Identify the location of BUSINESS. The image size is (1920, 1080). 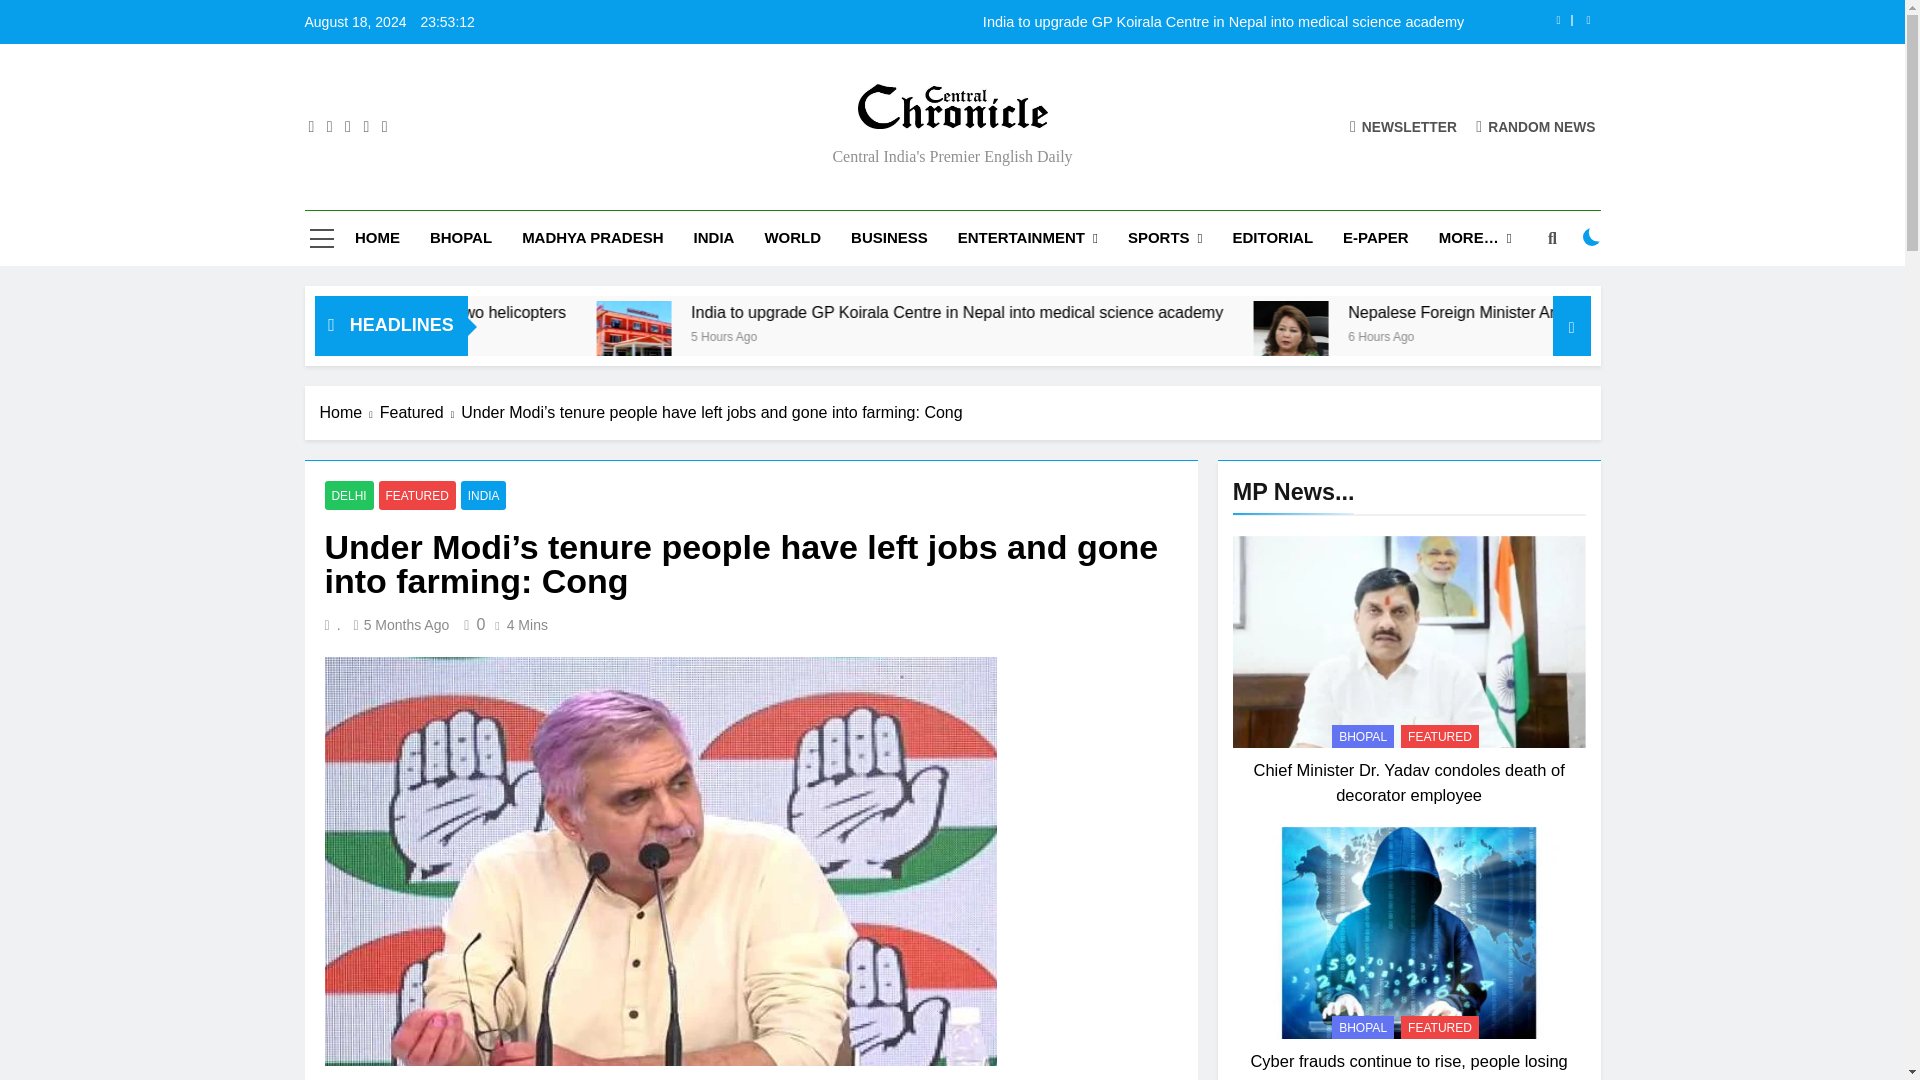
(888, 237).